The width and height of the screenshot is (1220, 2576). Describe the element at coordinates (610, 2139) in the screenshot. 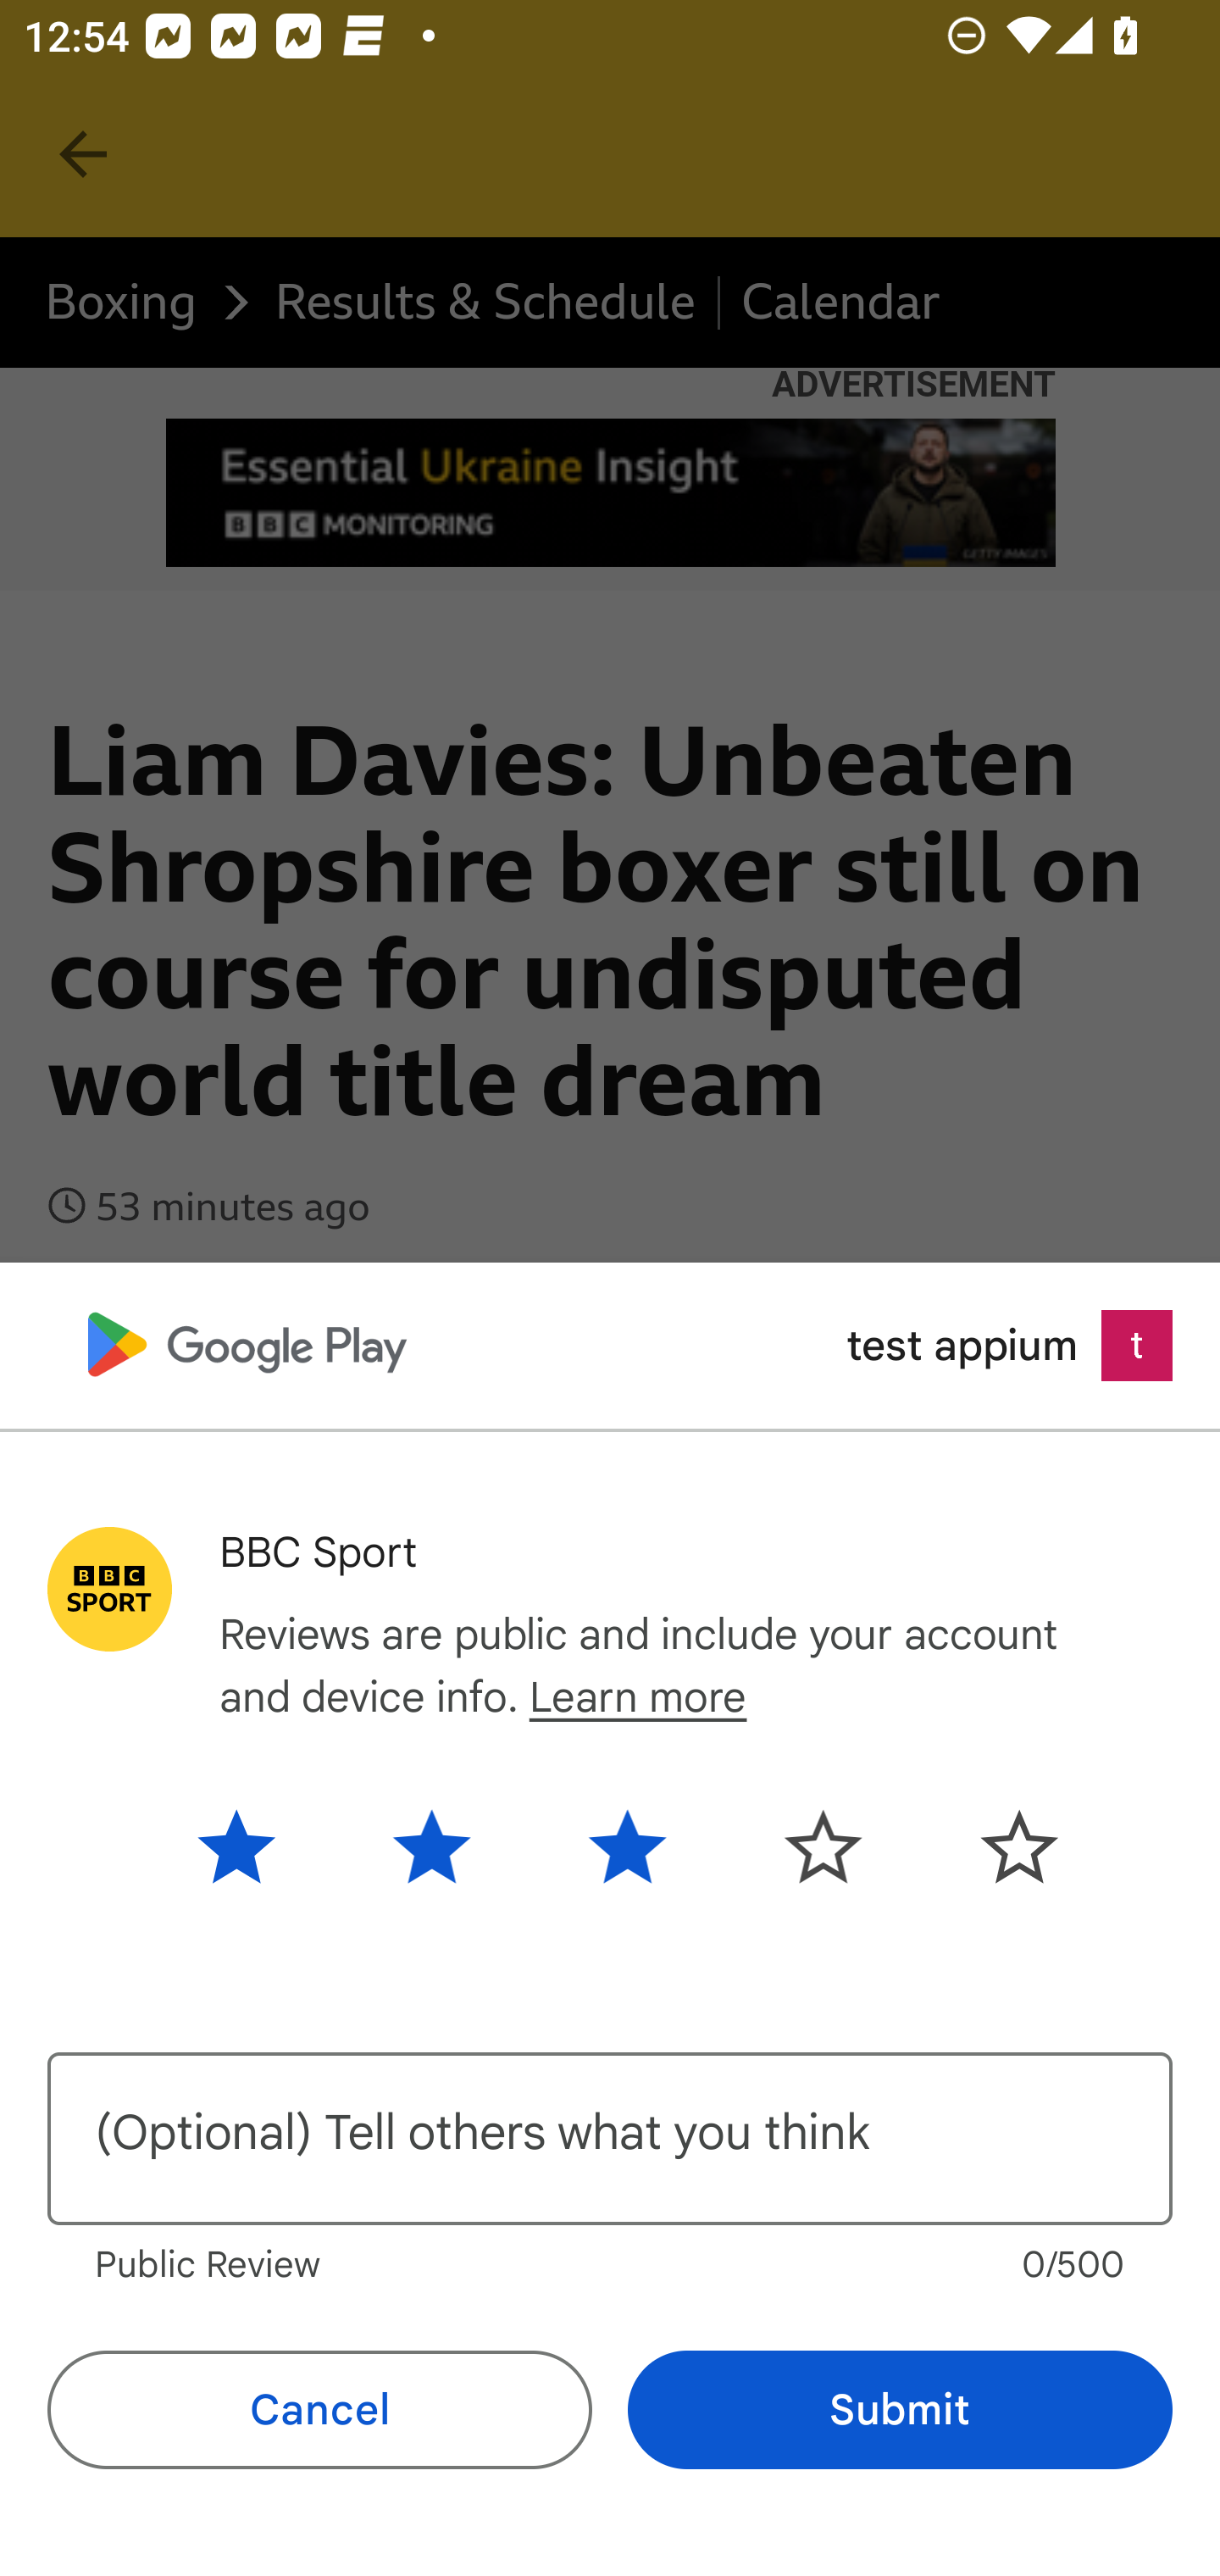

I see `(Optional) Tell others what you think` at that location.